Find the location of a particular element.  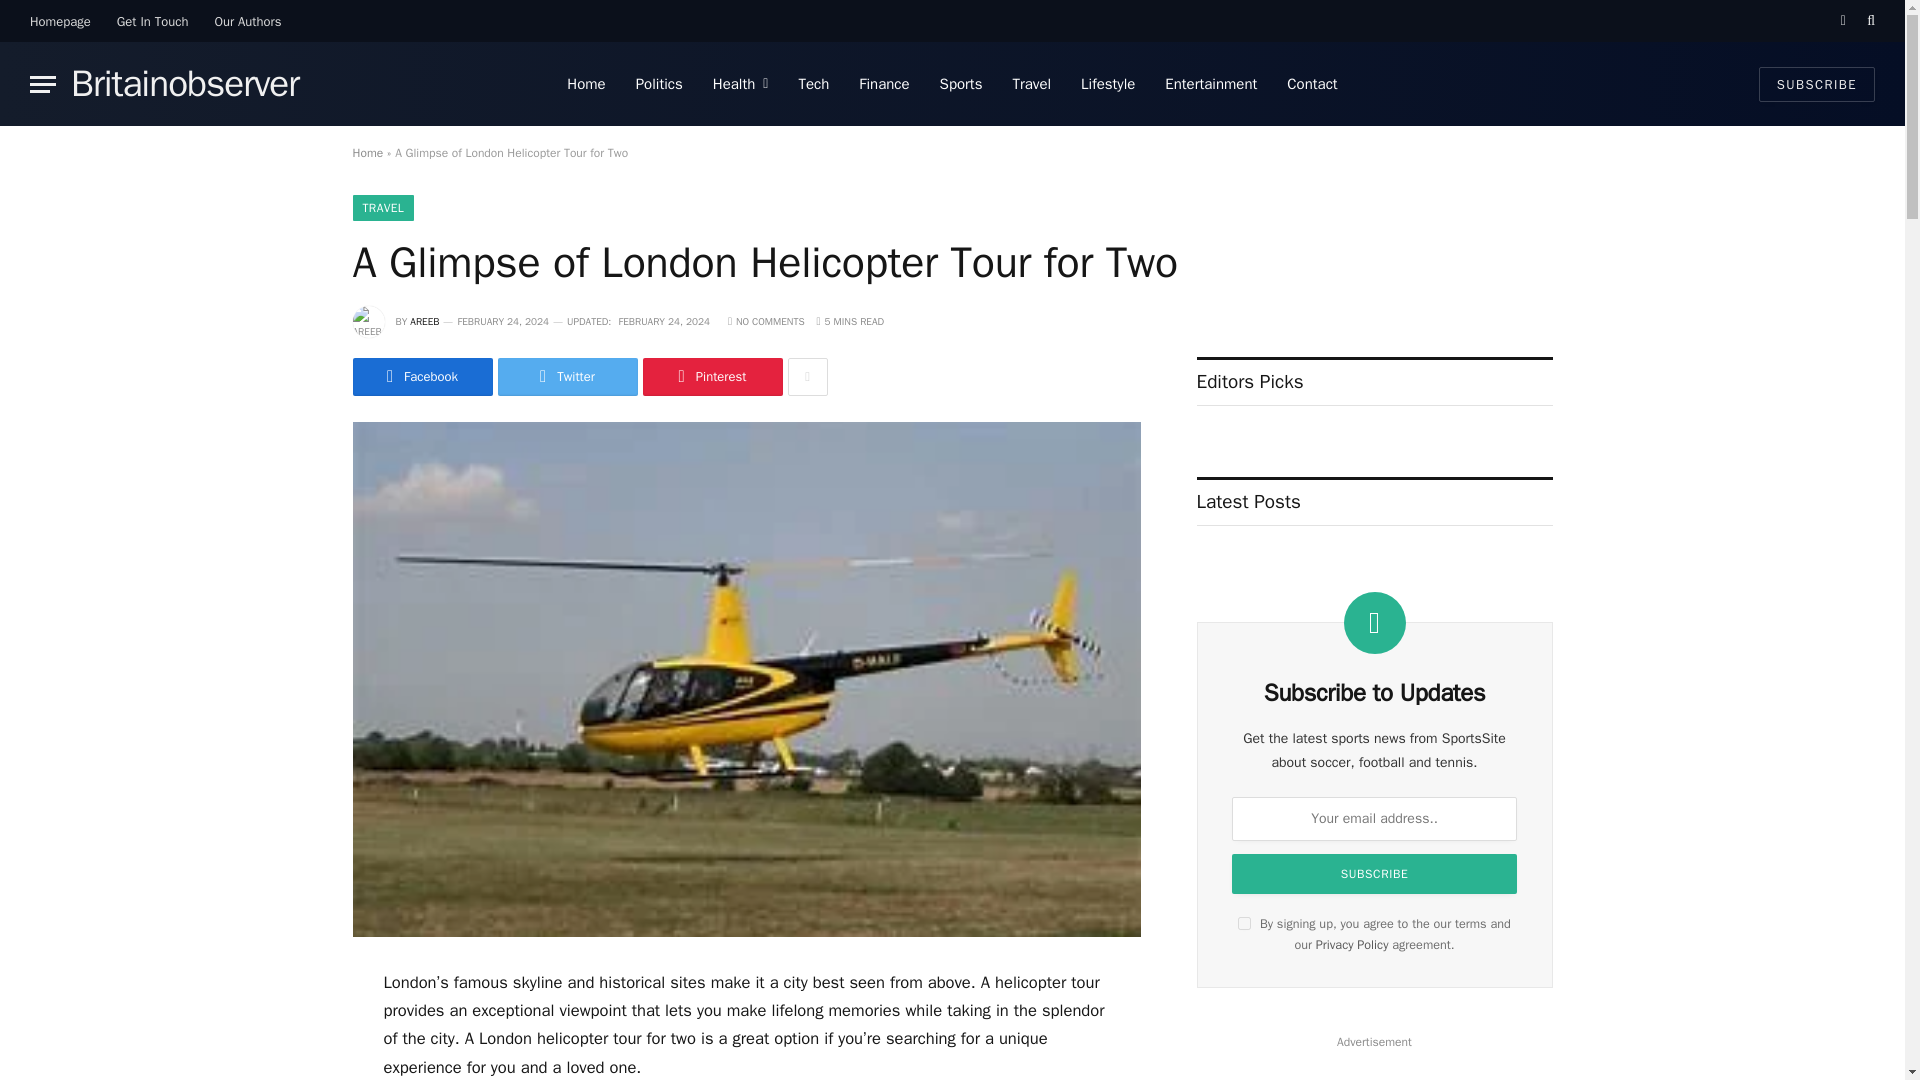

Lifestyle is located at coordinates (1108, 84).